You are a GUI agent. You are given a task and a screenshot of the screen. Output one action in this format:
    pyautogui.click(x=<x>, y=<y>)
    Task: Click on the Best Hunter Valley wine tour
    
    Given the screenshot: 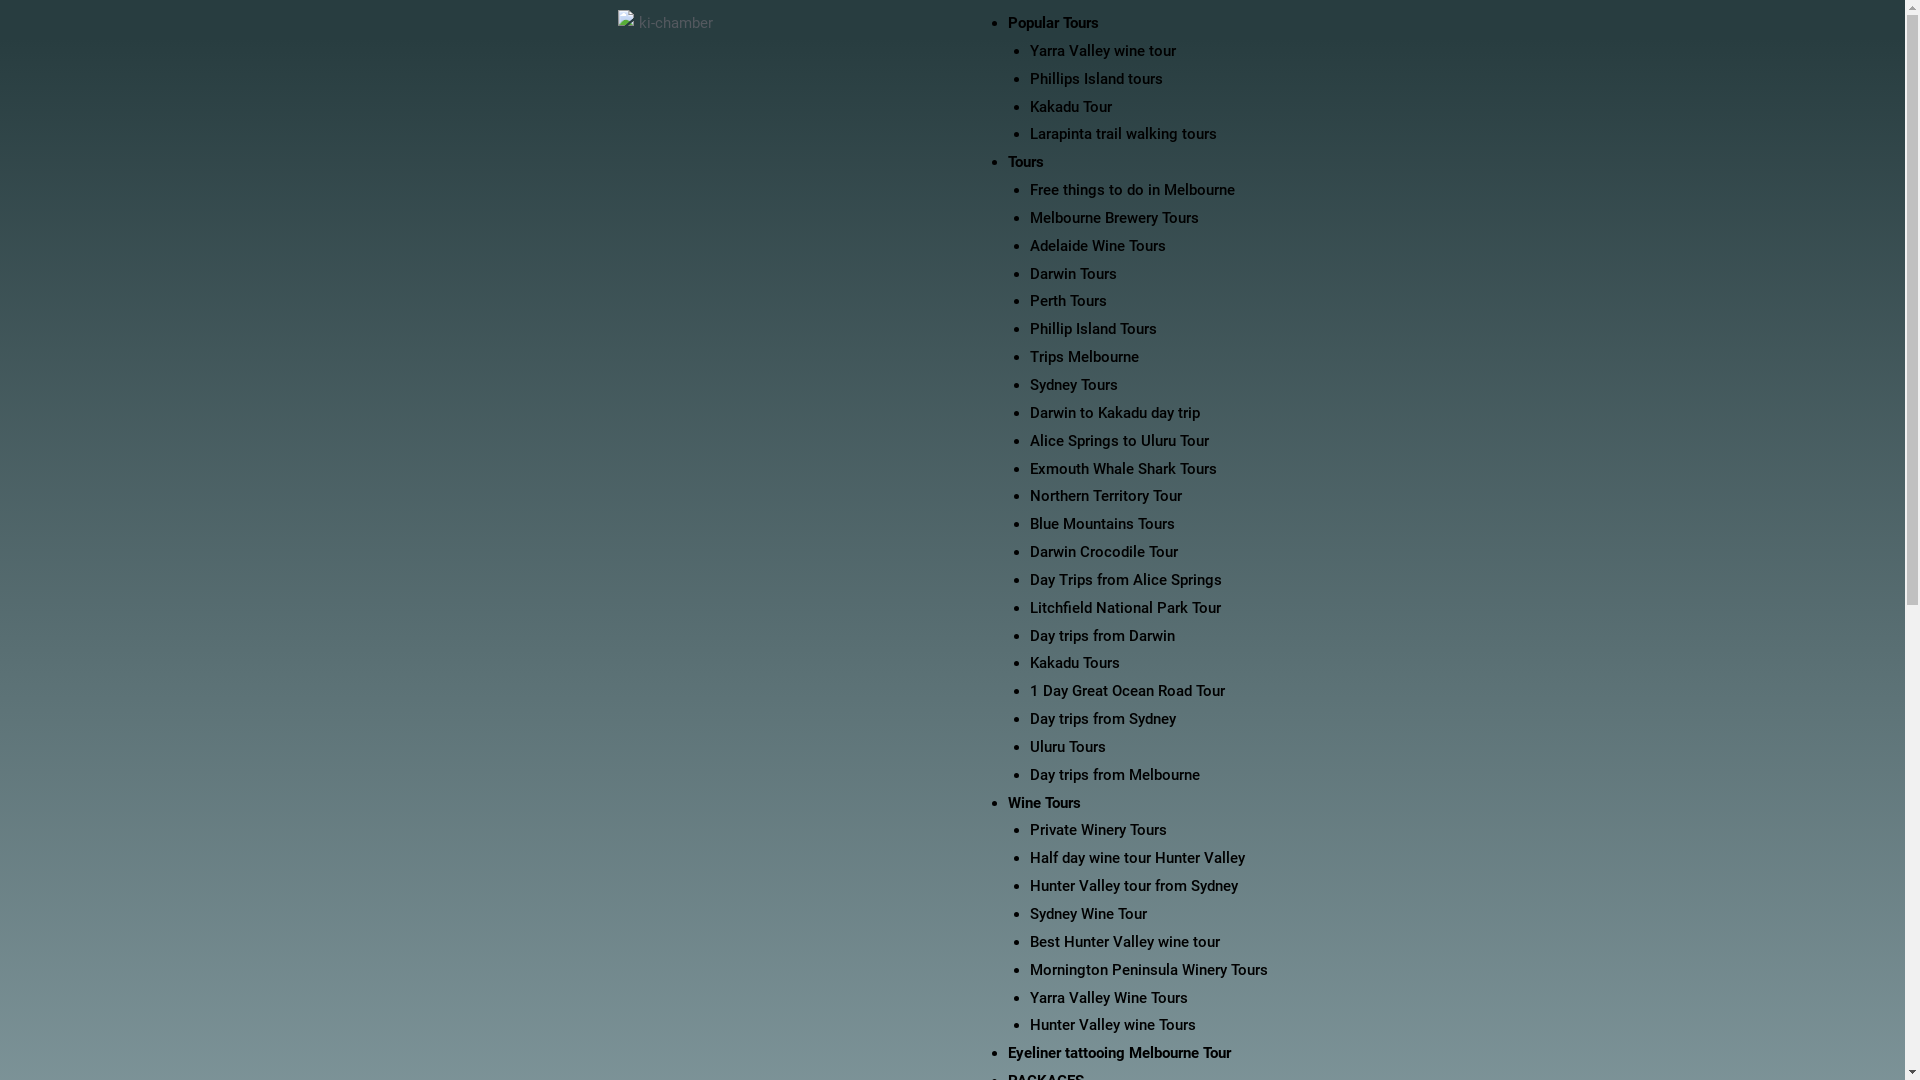 What is the action you would take?
    pyautogui.click(x=1125, y=942)
    